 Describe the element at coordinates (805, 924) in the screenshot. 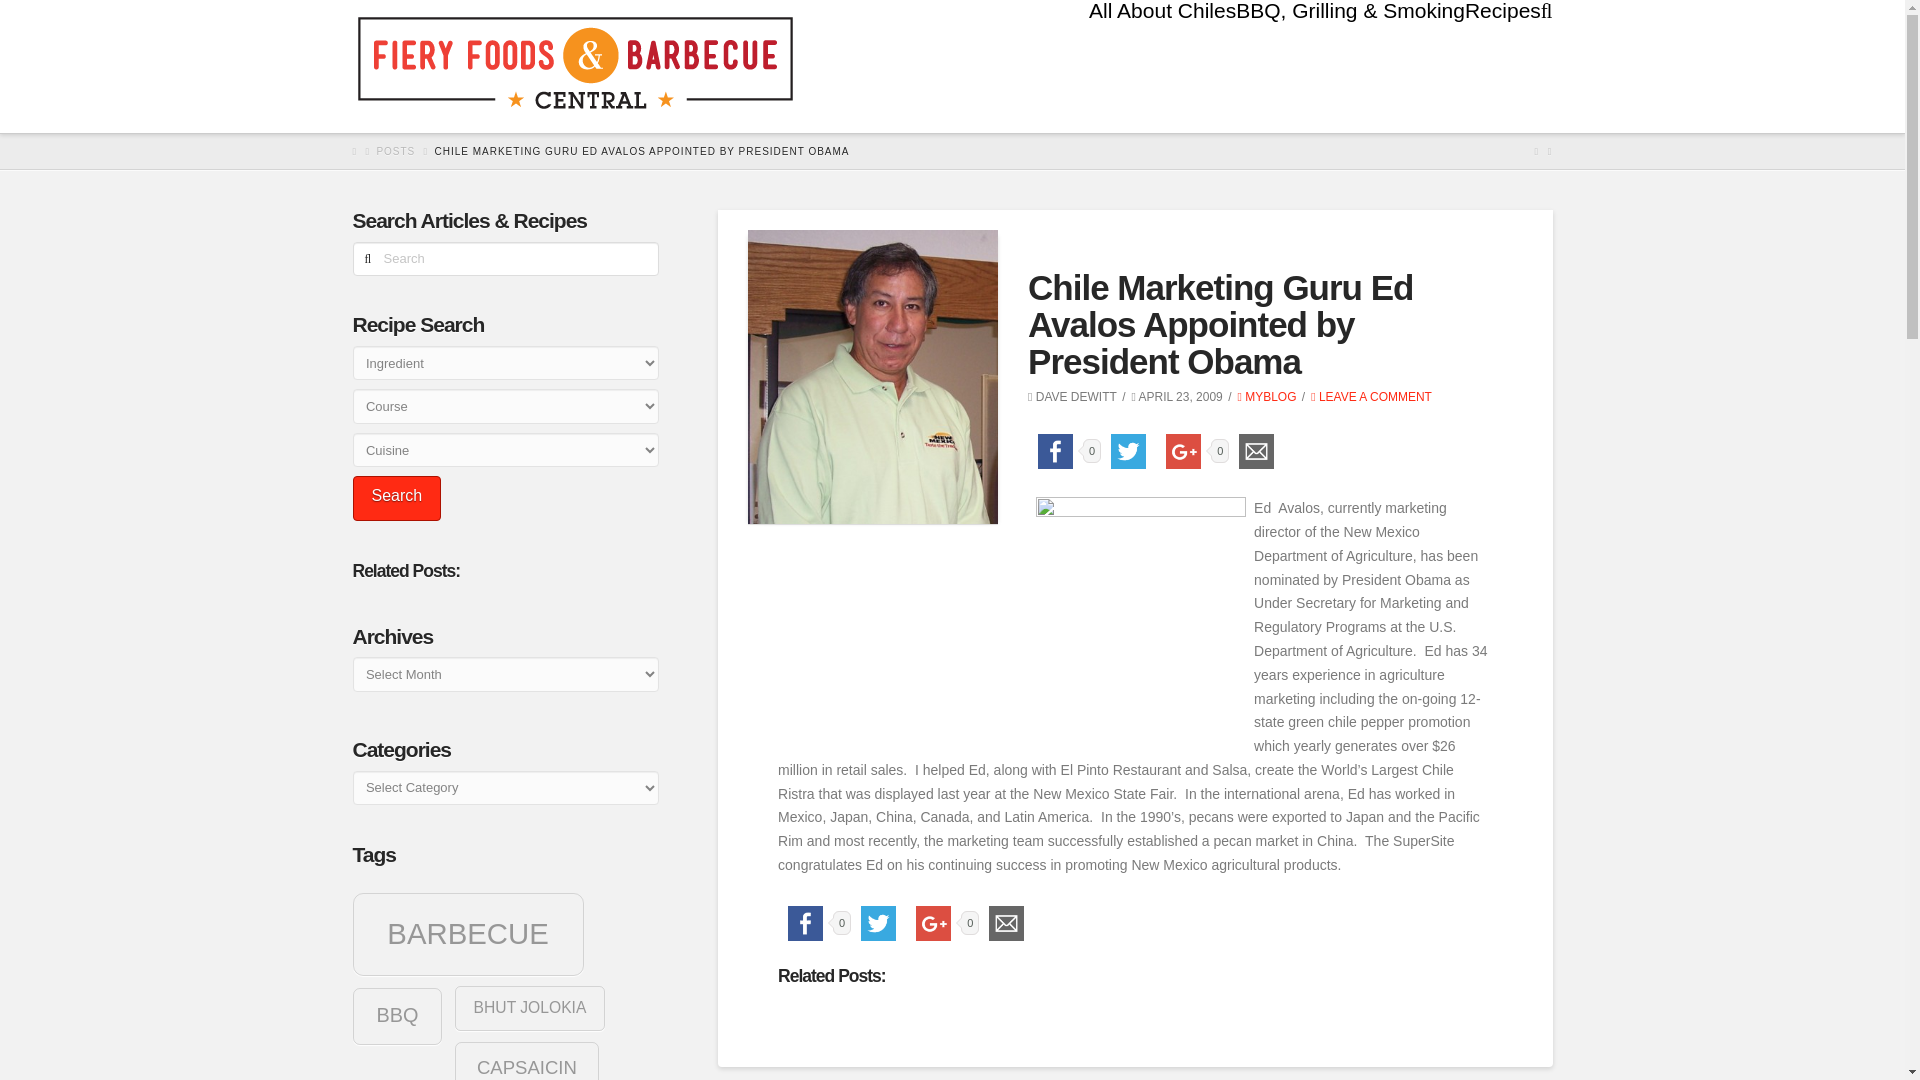

I see `Facebook` at that location.